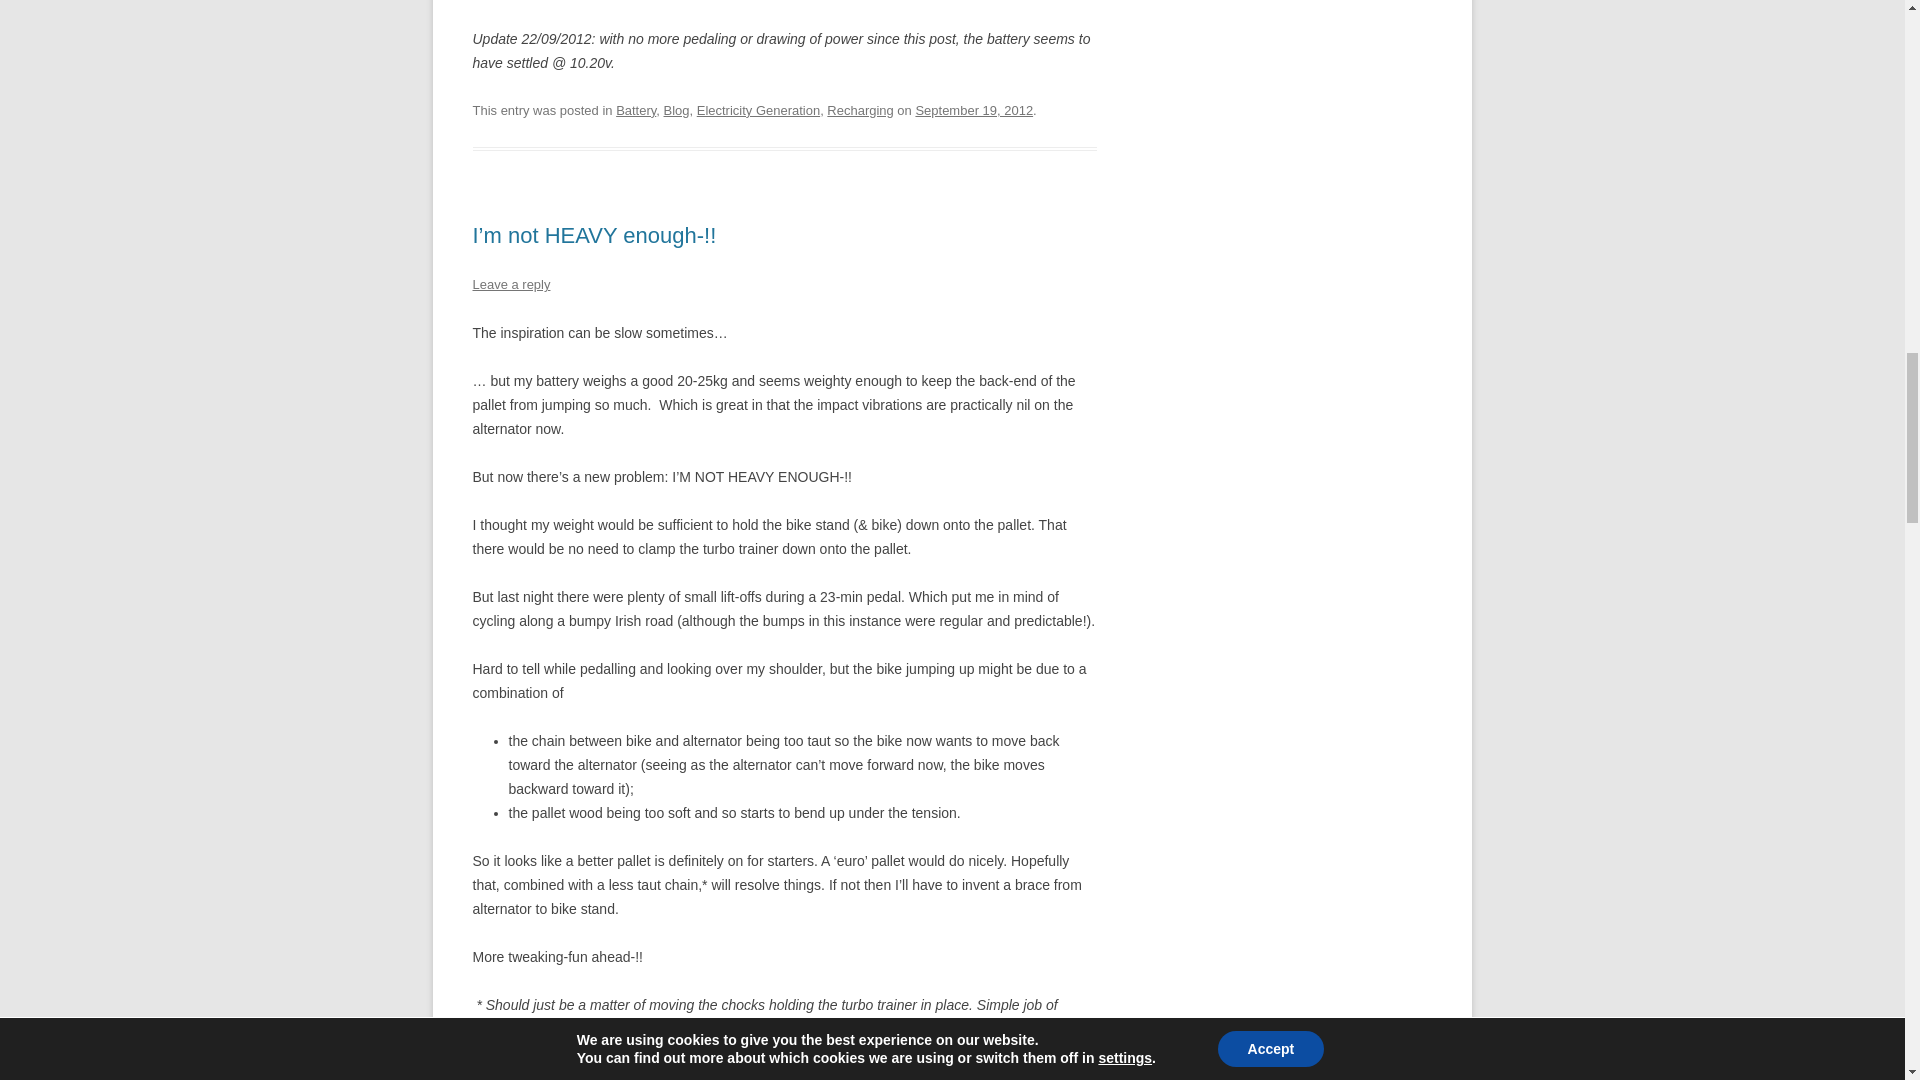 The image size is (1920, 1080). What do you see at coordinates (758, 110) in the screenshot?
I see `Electricity Generation` at bounding box center [758, 110].